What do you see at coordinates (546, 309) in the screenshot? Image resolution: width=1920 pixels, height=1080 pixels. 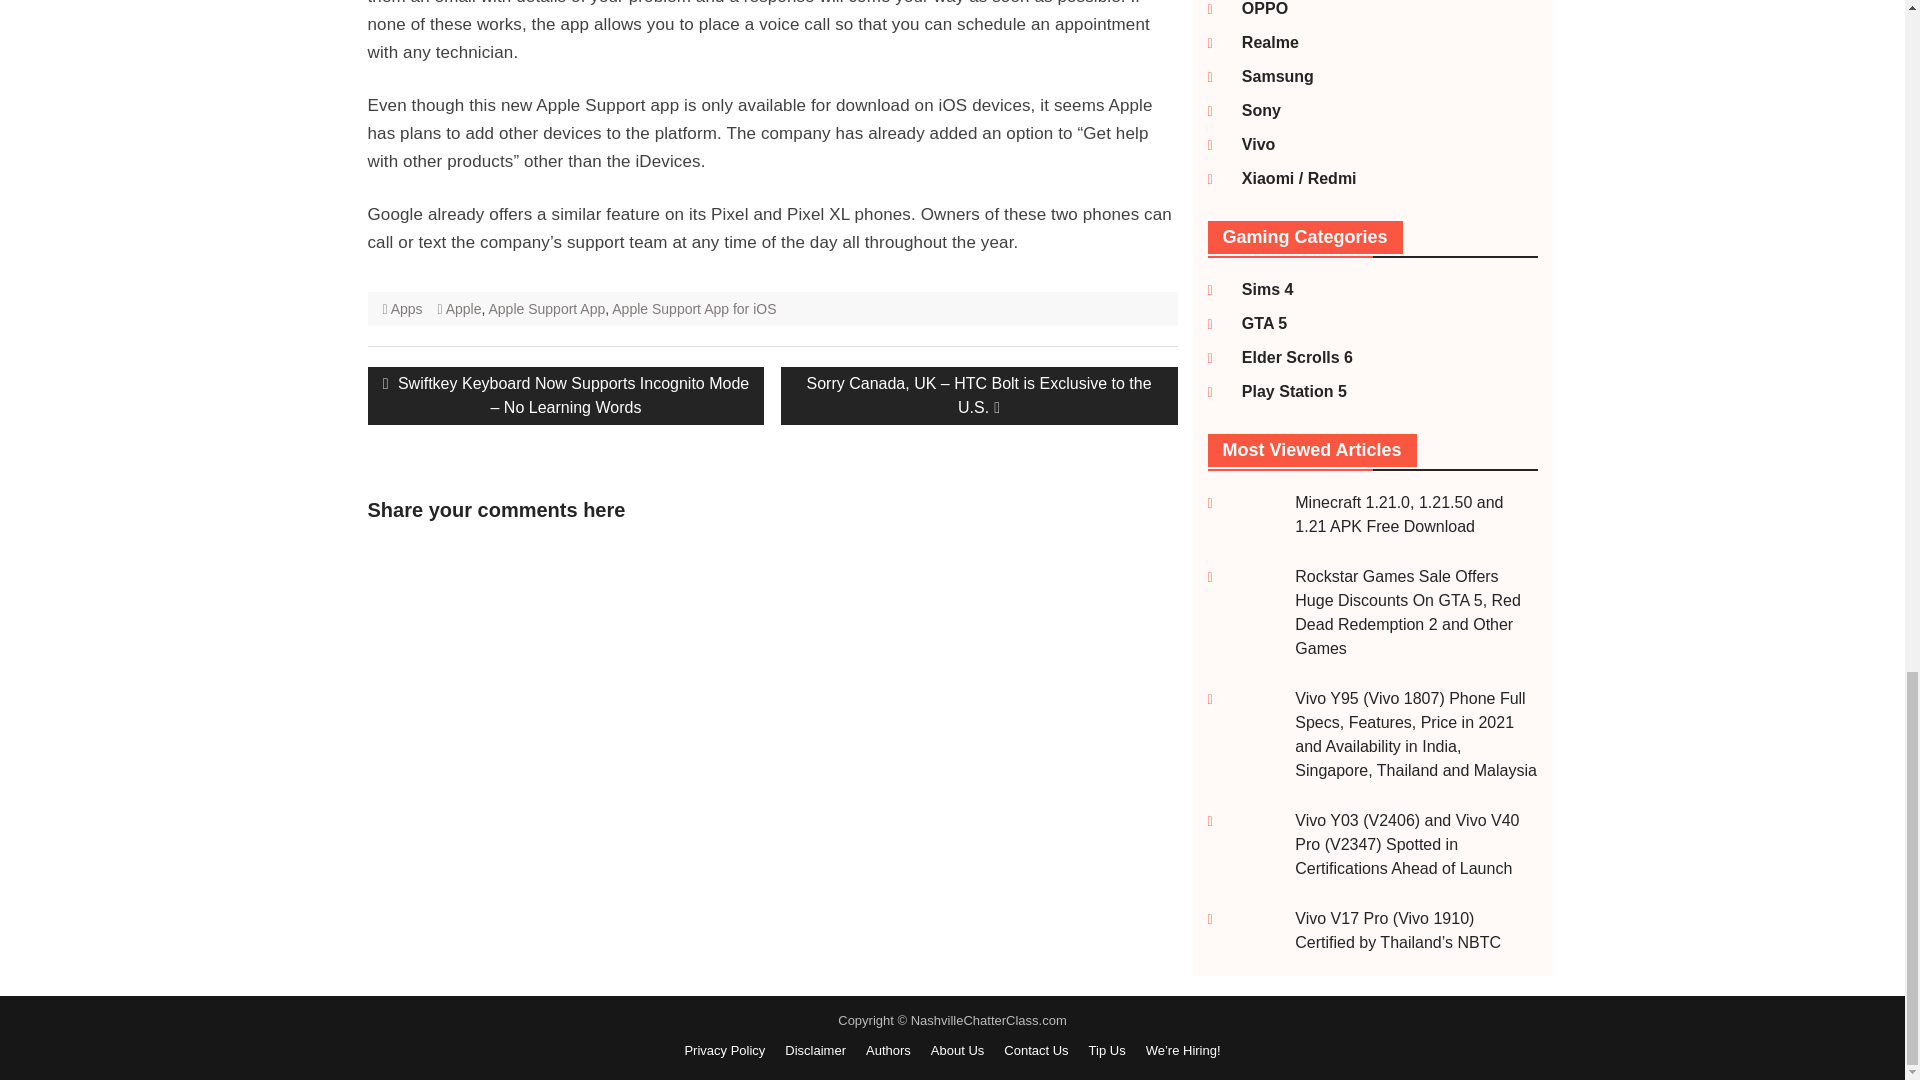 I see `Apple Support App` at bounding box center [546, 309].